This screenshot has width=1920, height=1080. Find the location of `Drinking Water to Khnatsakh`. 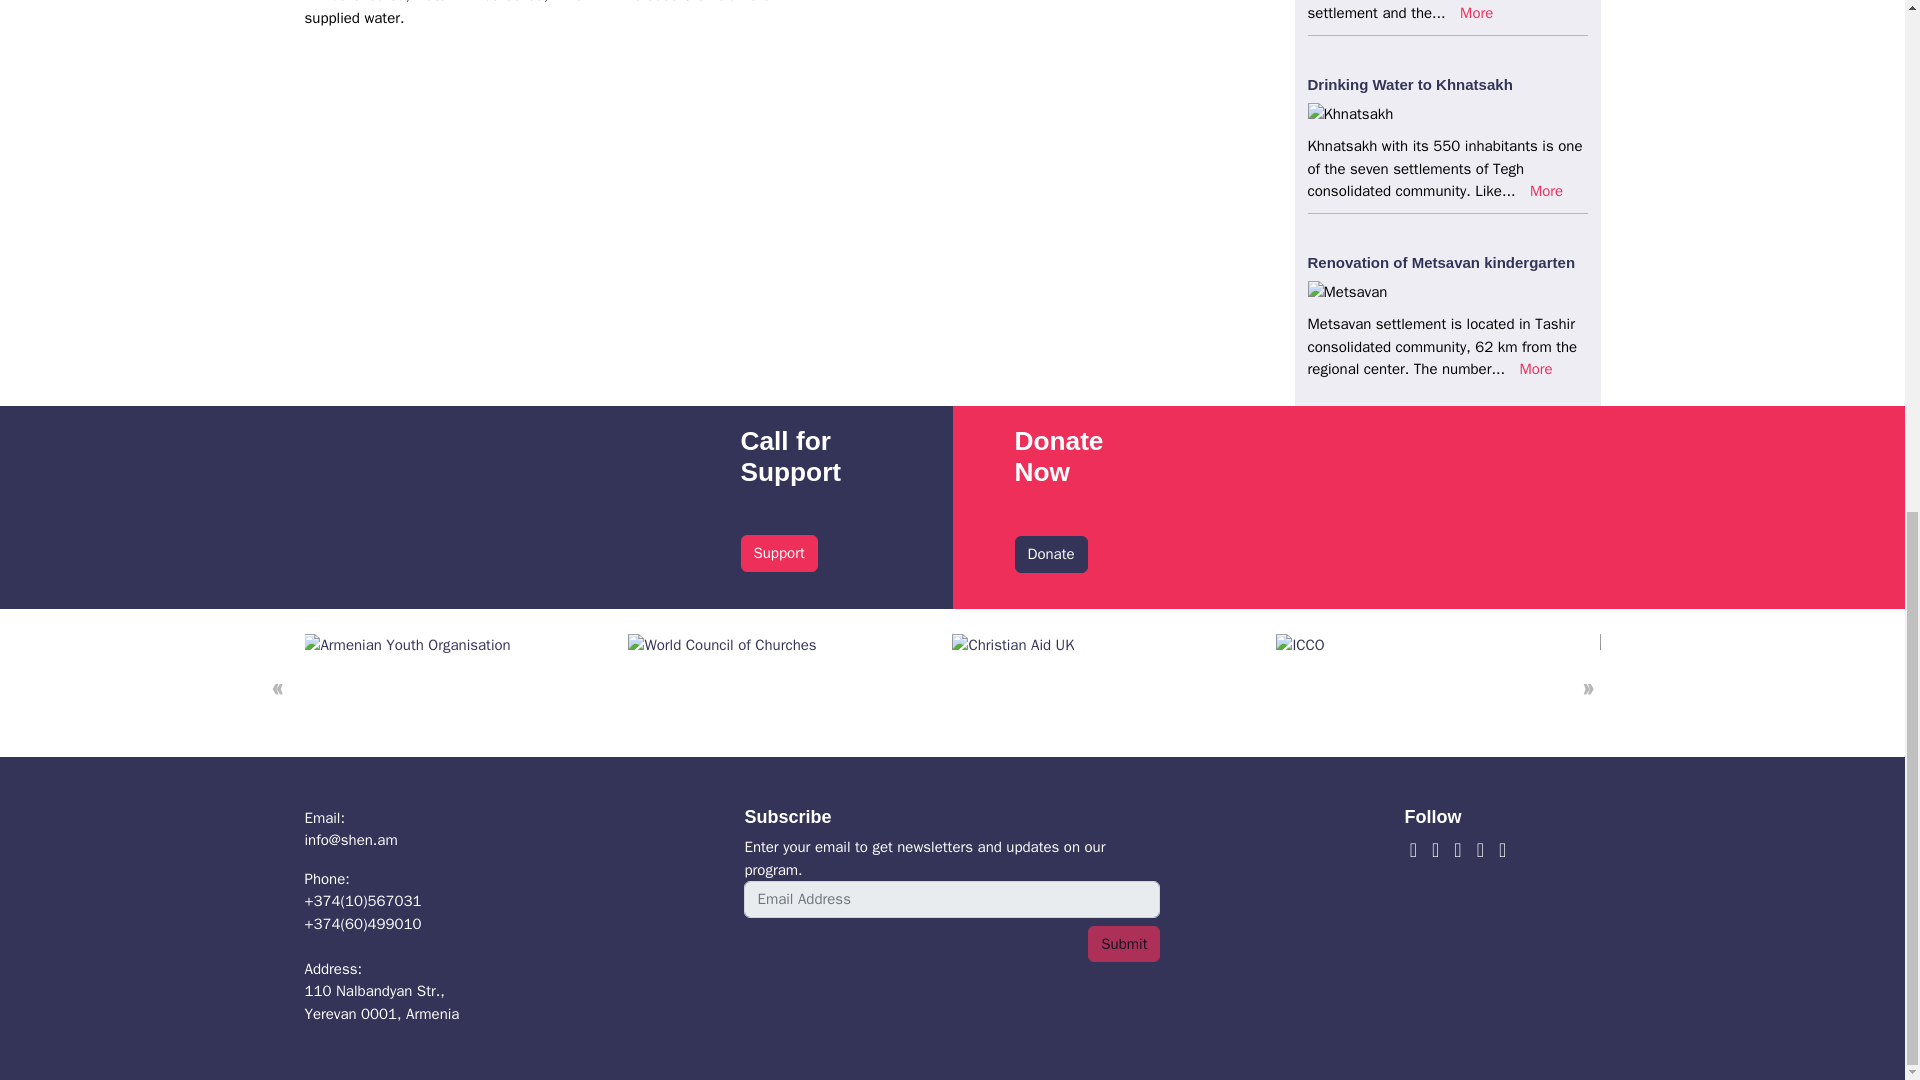

Drinking Water to Khnatsakh is located at coordinates (1410, 84).